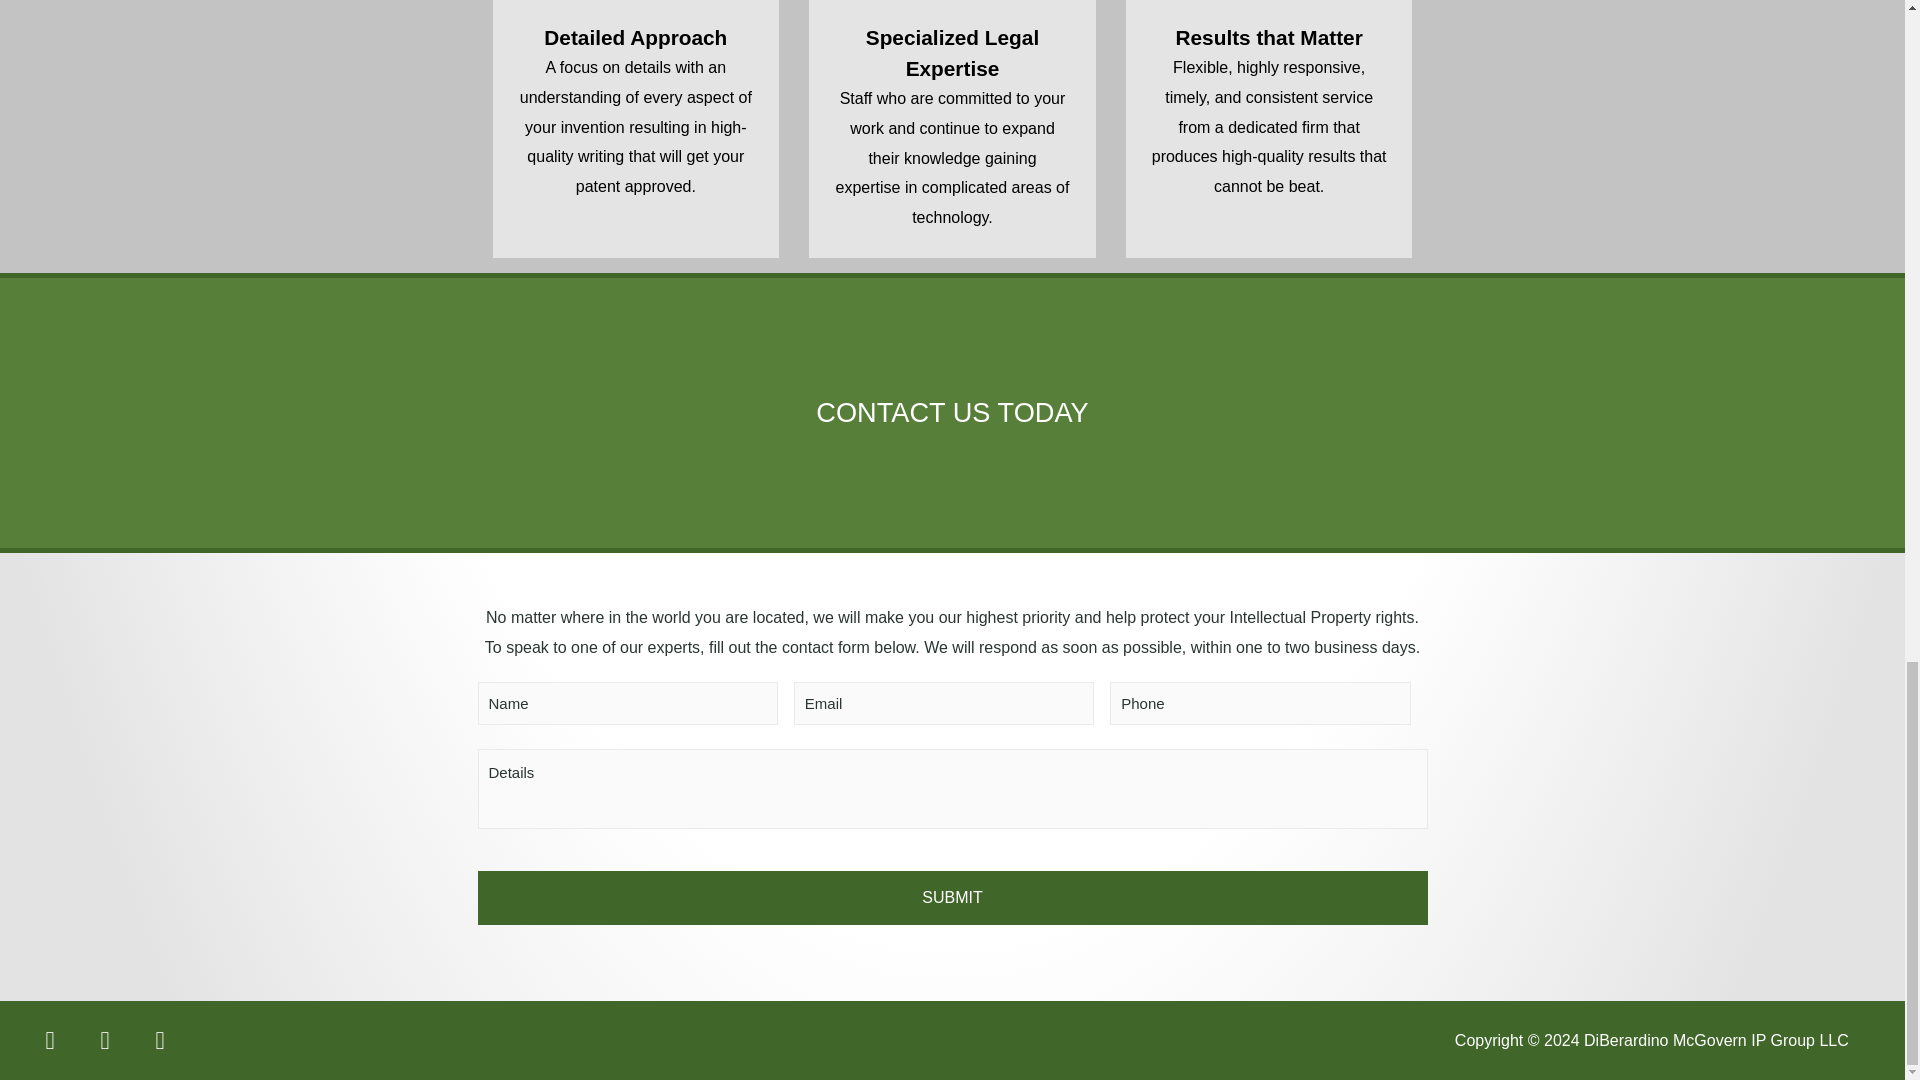  I want to click on Submit, so click(953, 897).